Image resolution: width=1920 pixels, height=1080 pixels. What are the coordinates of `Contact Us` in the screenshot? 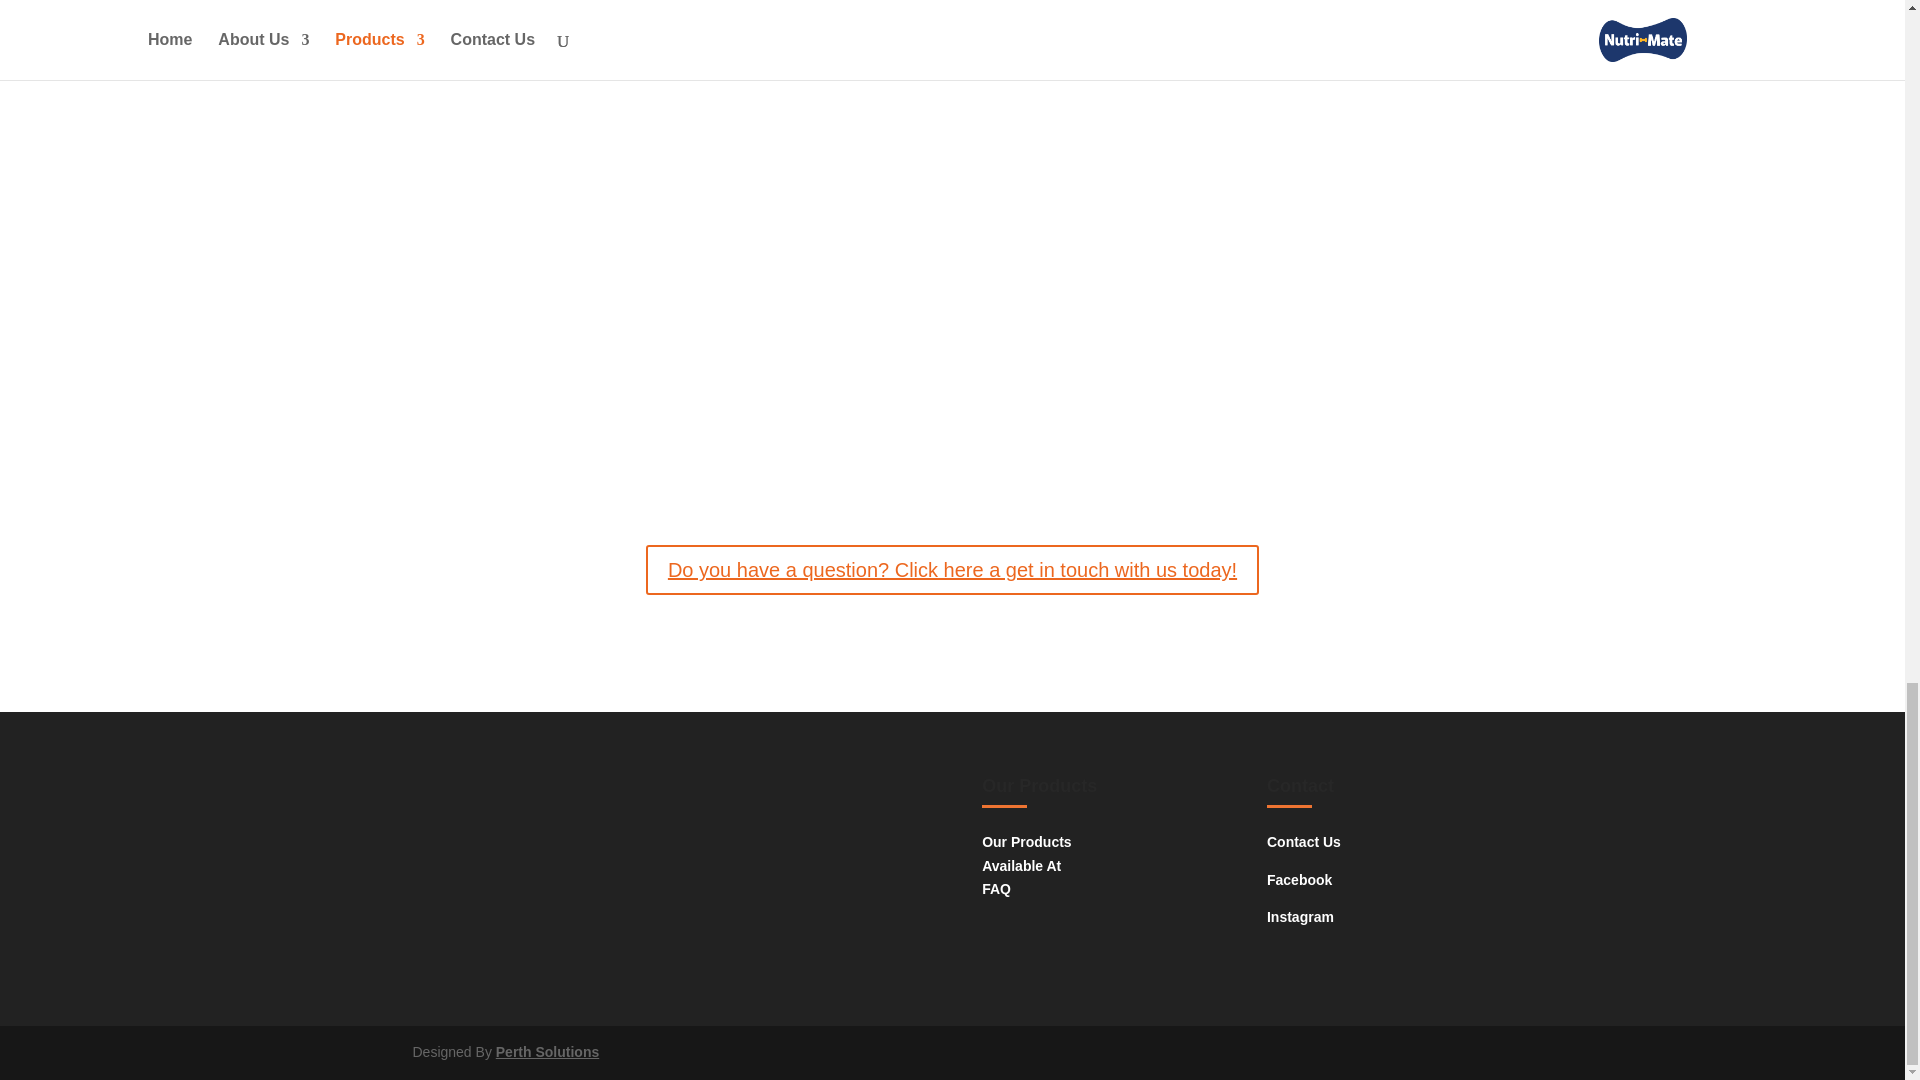 It's located at (1304, 841).